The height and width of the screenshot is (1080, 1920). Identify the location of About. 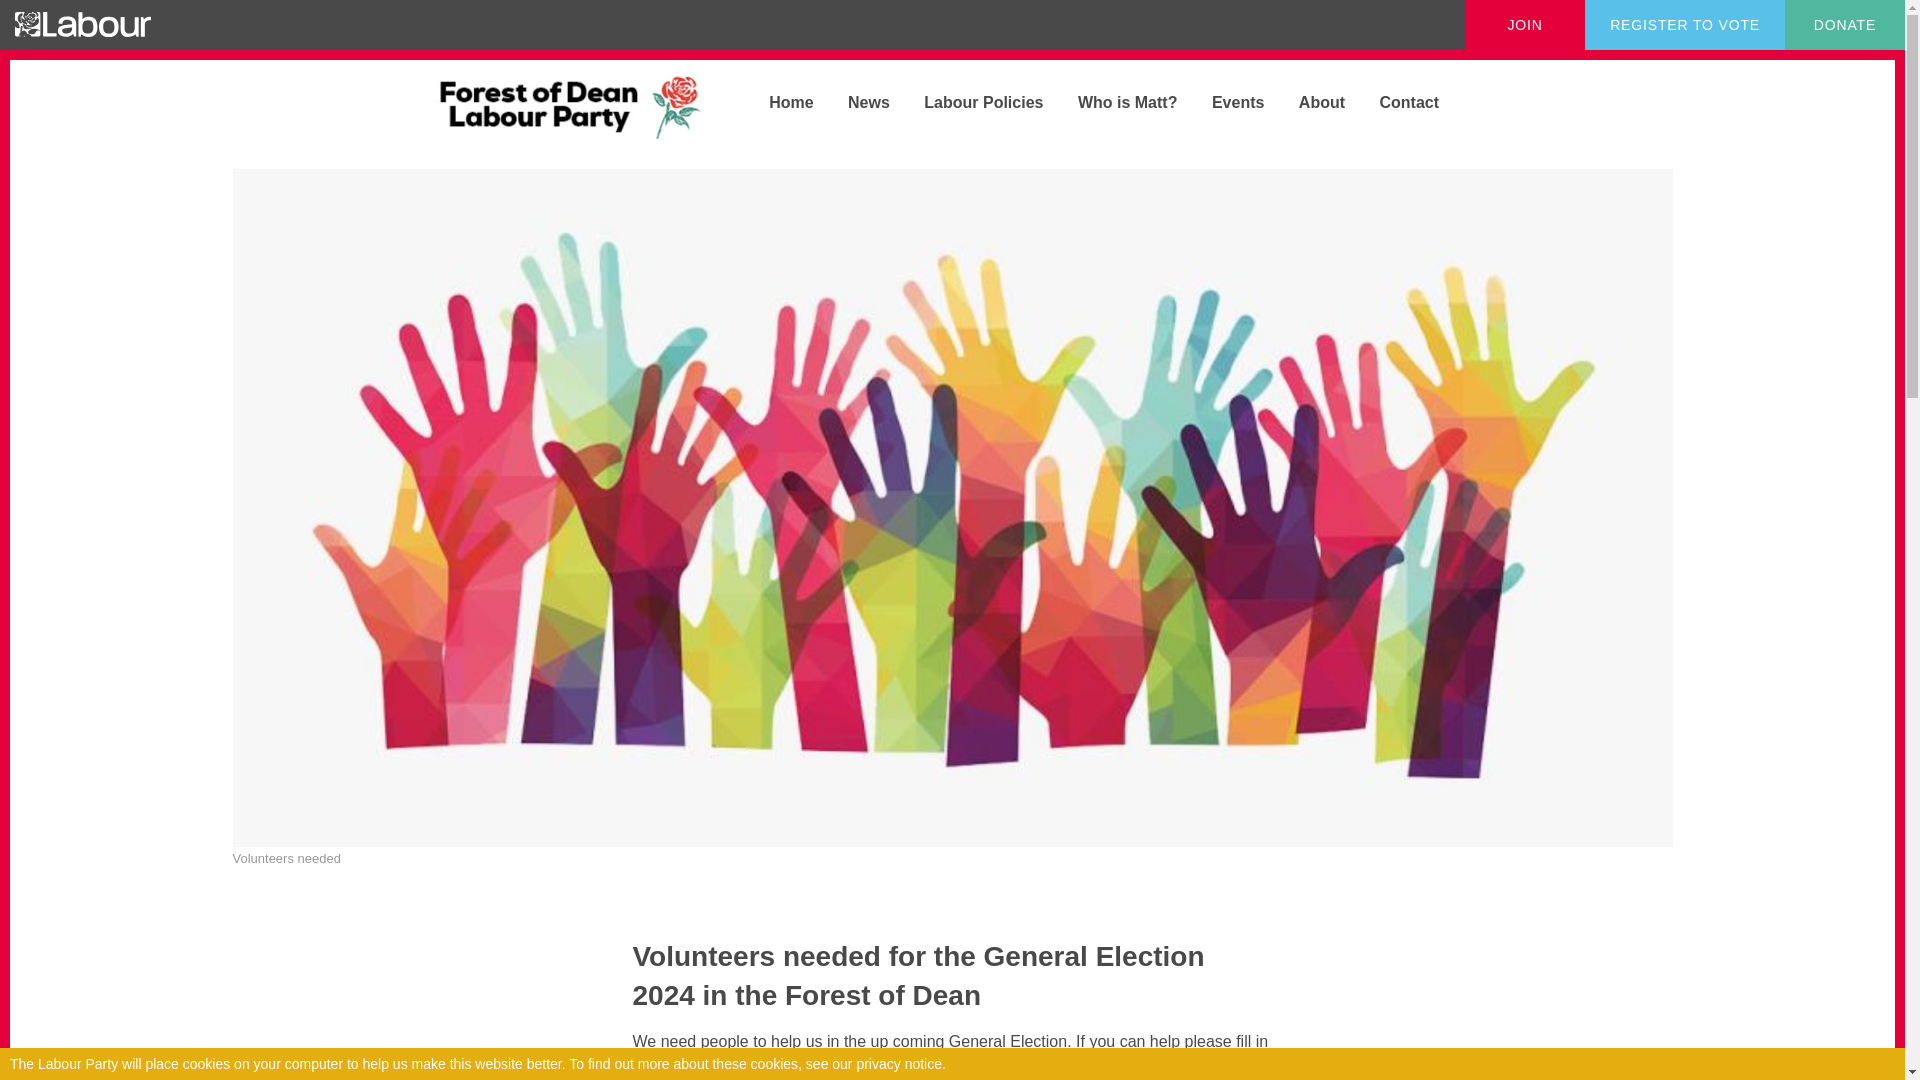
(1307, 102).